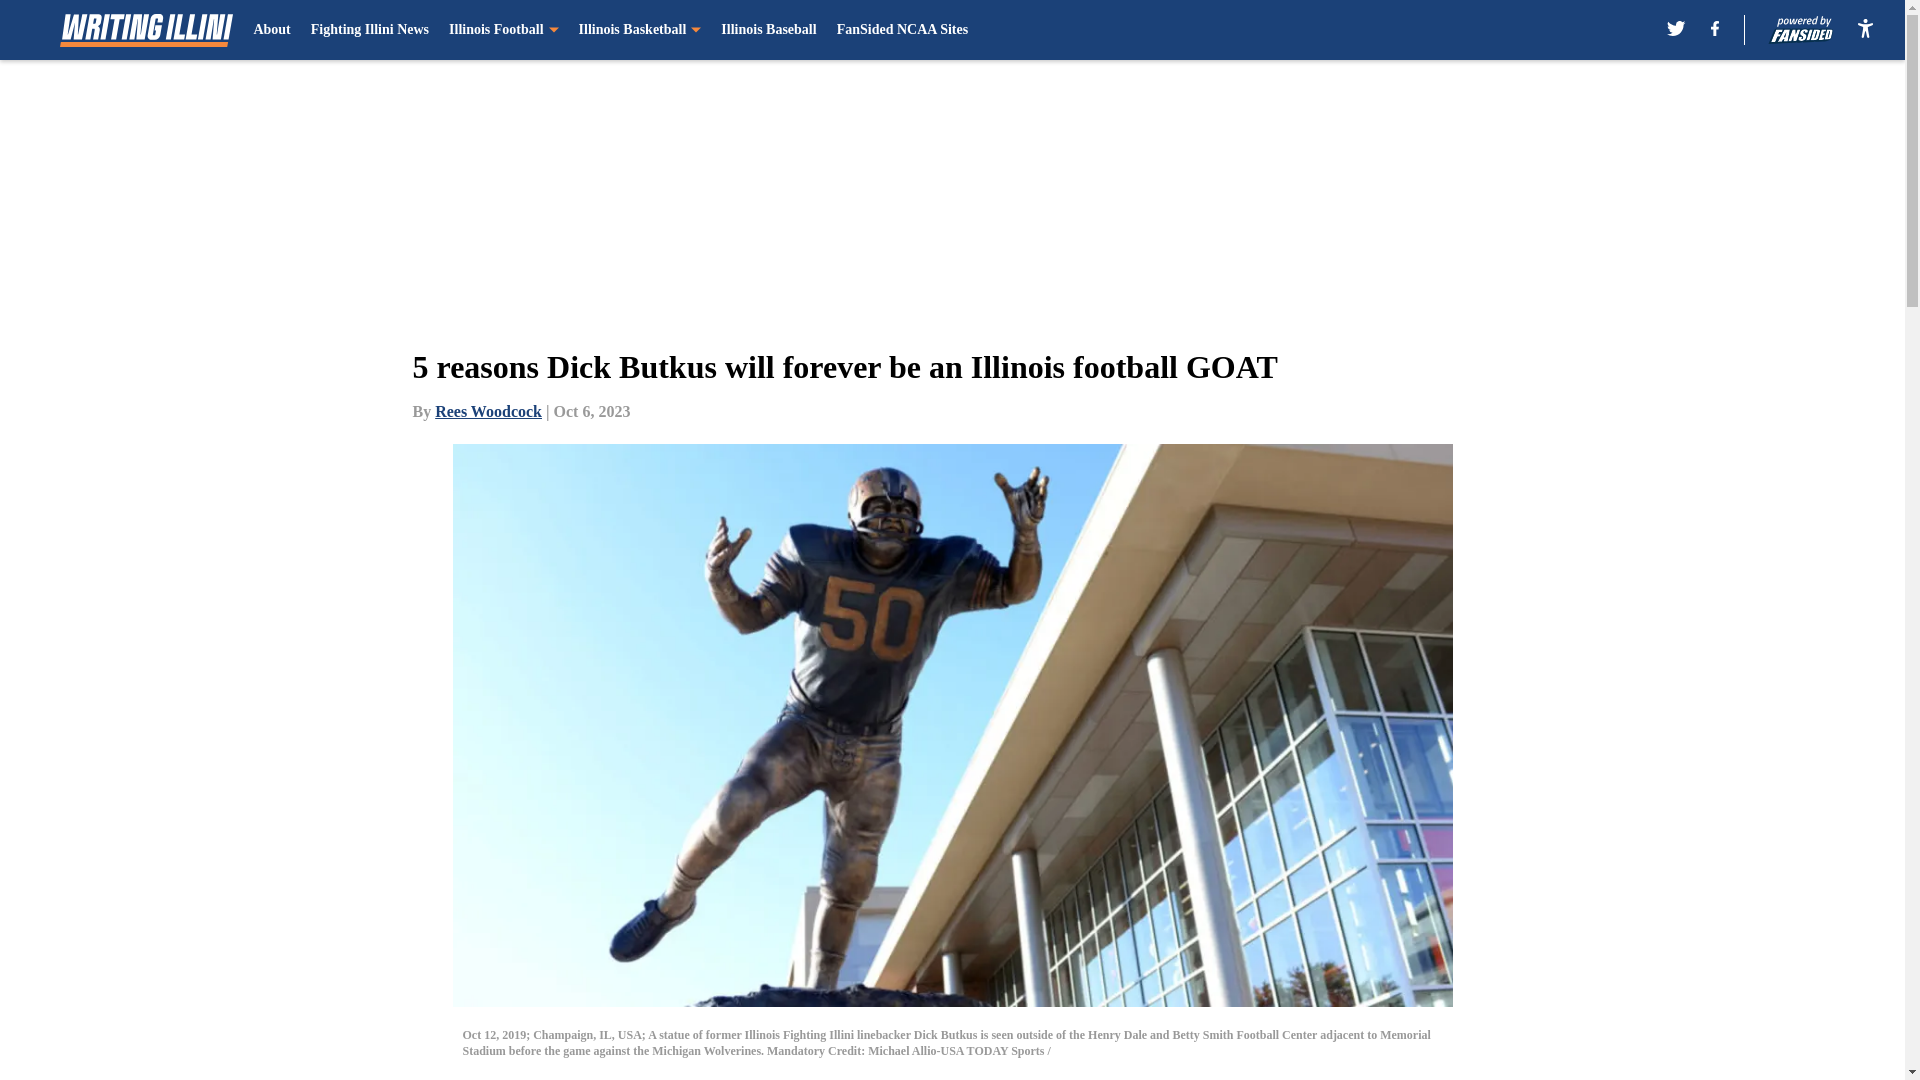 This screenshot has width=1920, height=1080. What do you see at coordinates (902, 30) in the screenshot?
I see `FanSided NCAA Sites` at bounding box center [902, 30].